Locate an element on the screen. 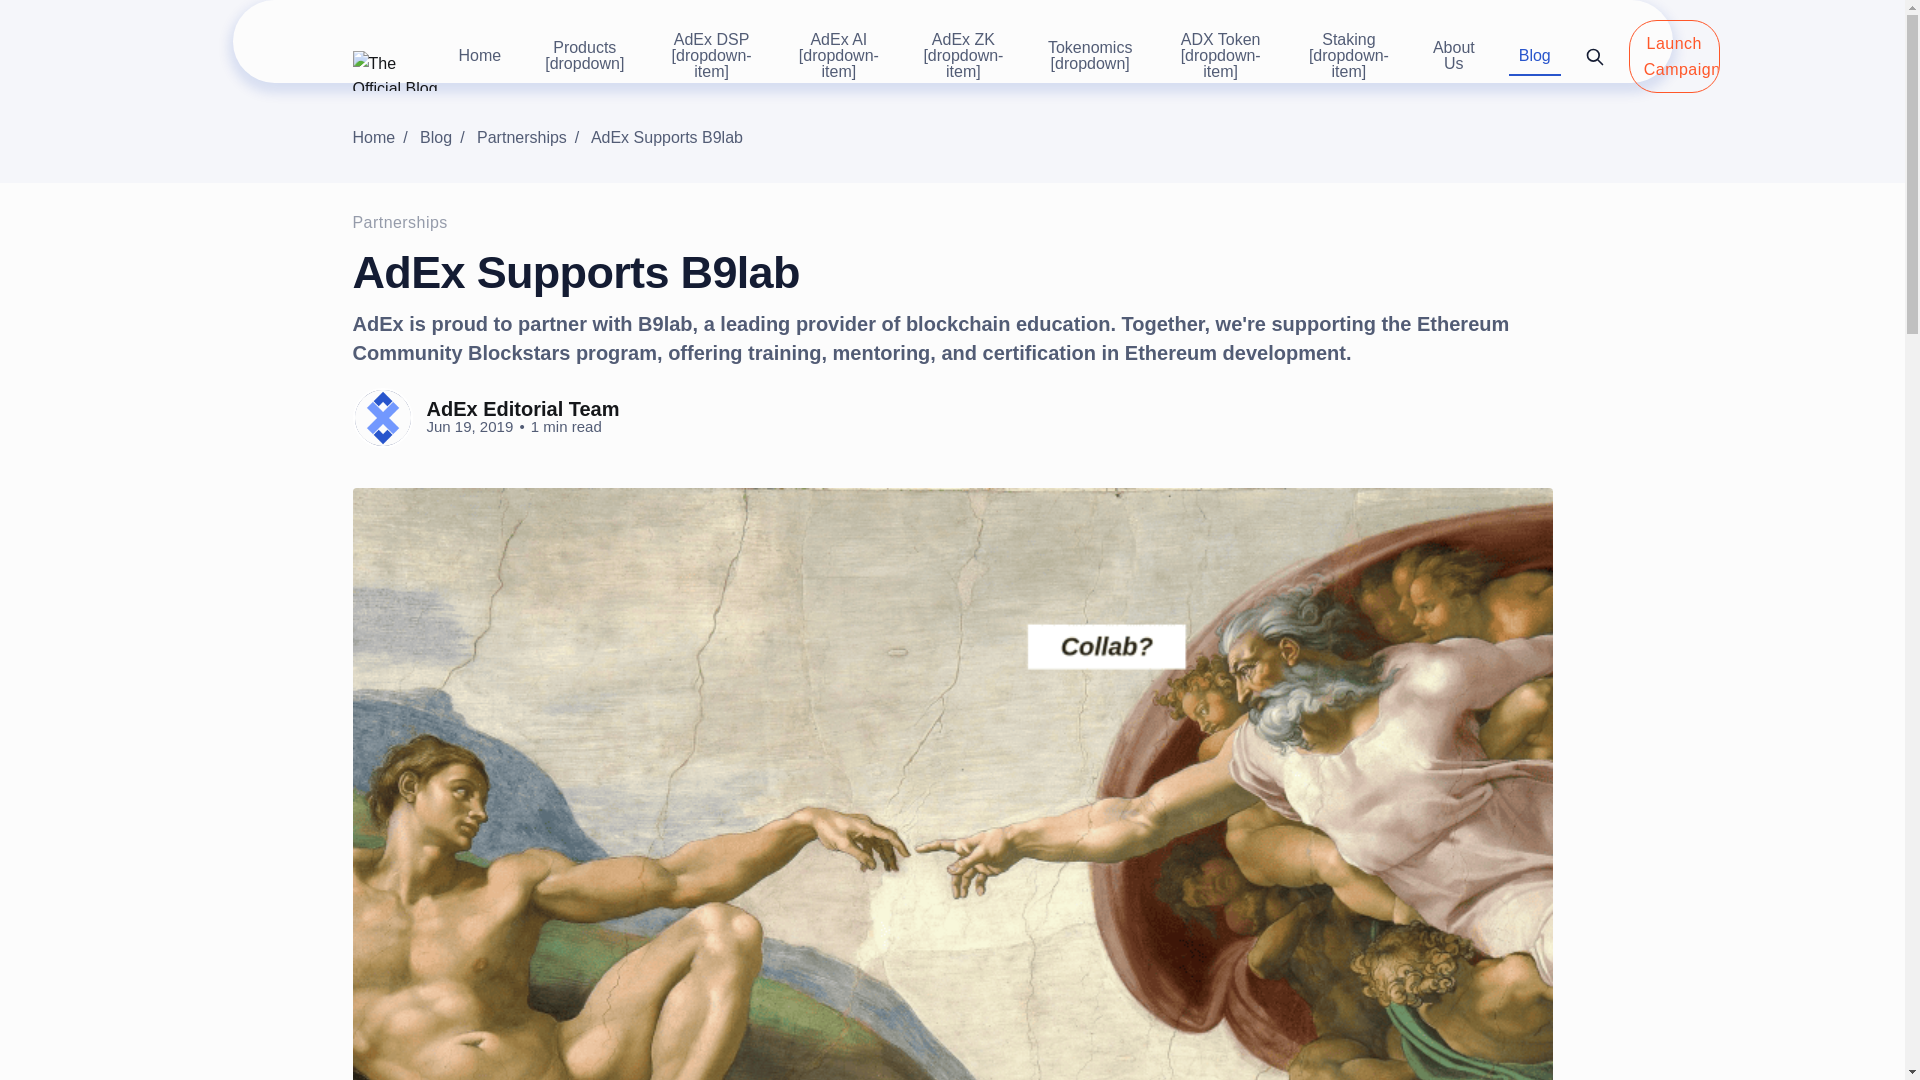 The width and height of the screenshot is (1920, 1080). AdEx Editorial Team is located at coordinates (522, 409).